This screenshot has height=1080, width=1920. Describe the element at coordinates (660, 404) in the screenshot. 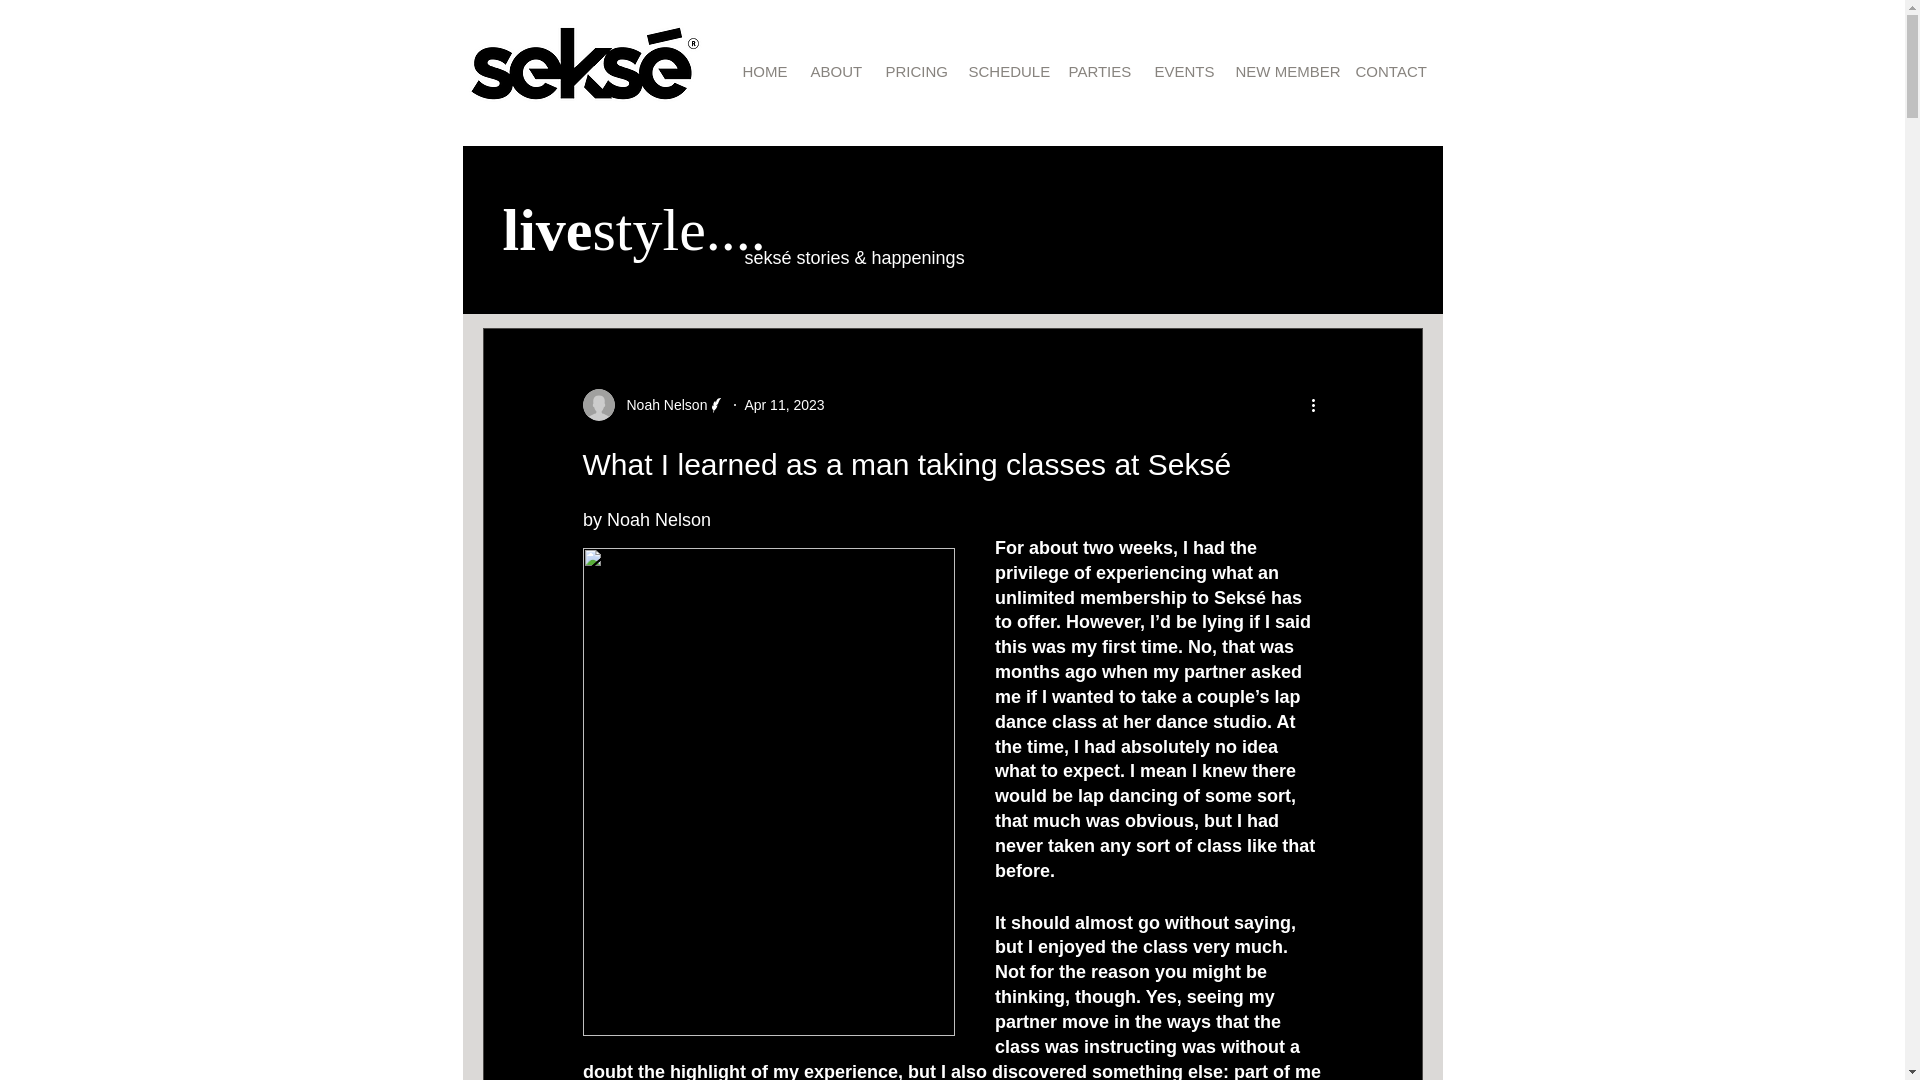

I see `Noah Nelson` at that location.